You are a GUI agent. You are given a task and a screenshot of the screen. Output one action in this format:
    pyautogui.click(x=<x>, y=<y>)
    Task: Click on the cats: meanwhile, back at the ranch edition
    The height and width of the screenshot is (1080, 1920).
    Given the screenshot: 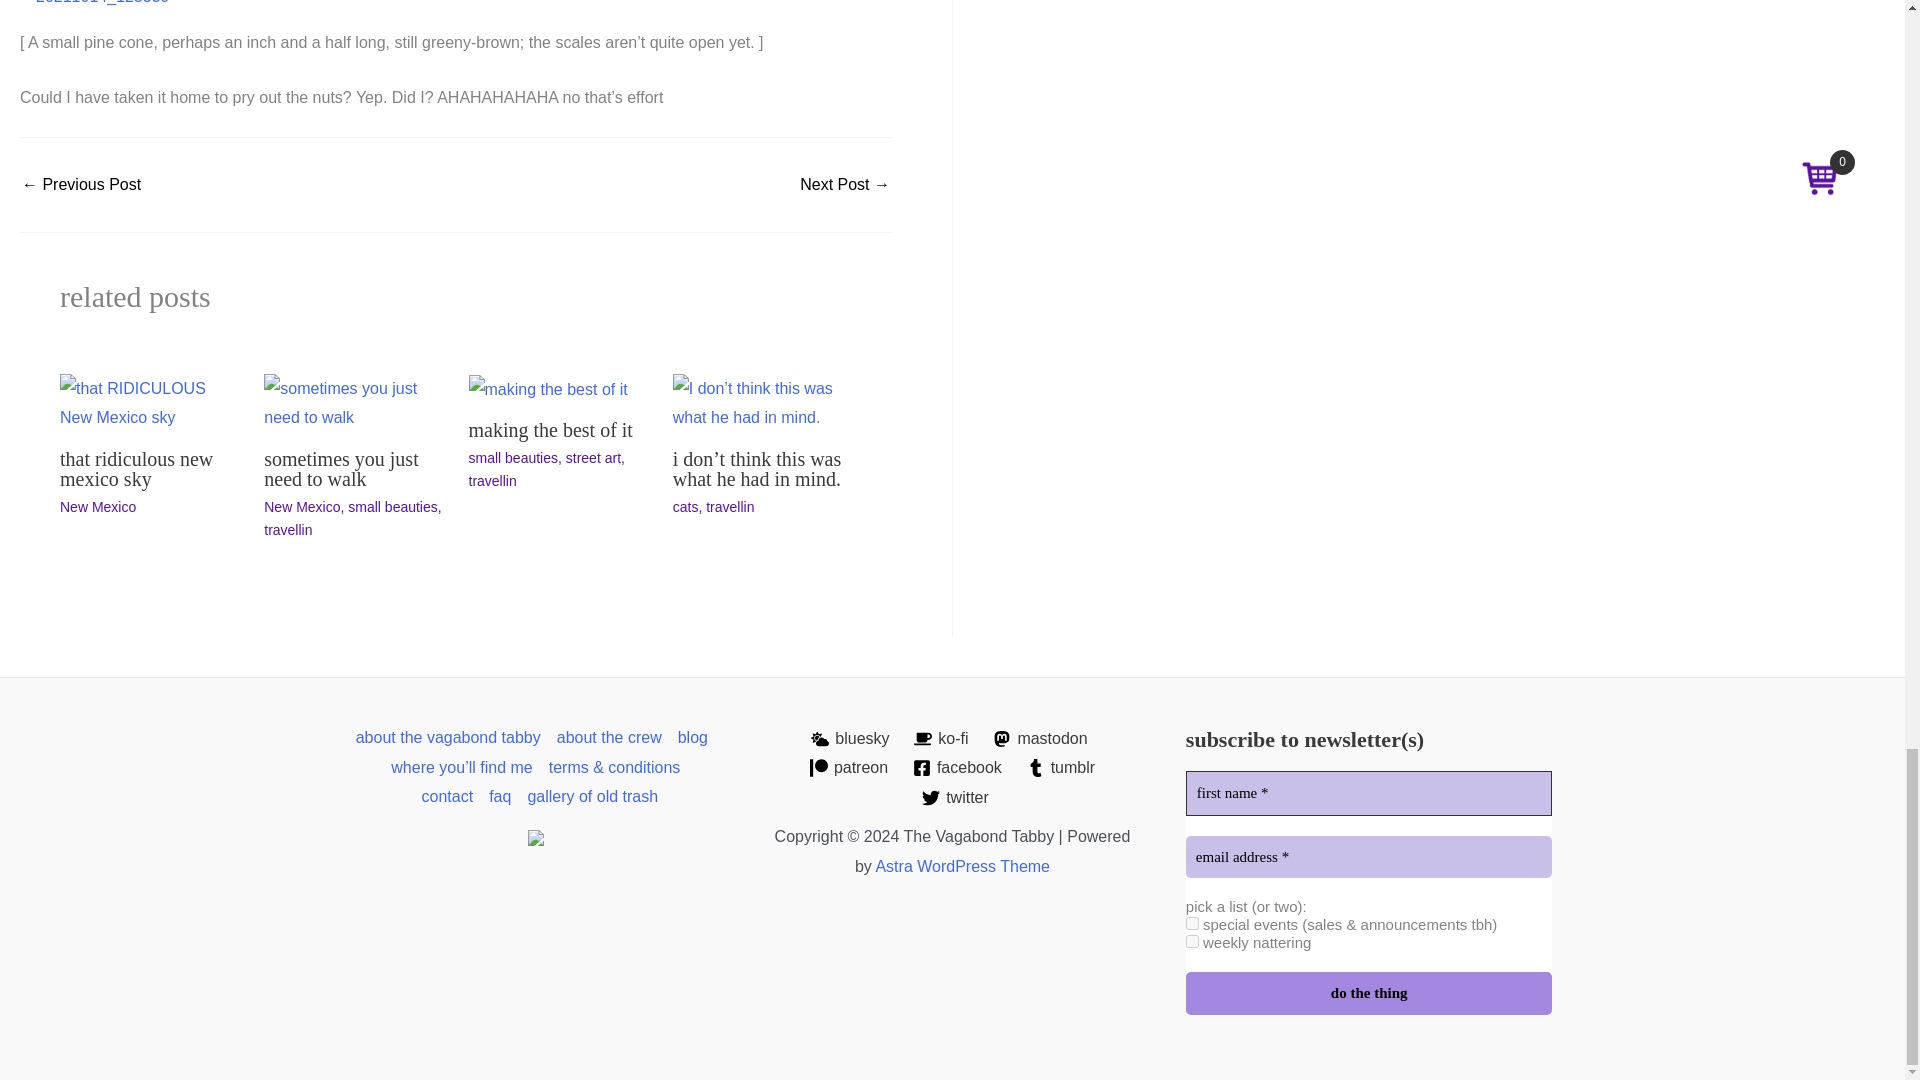 What is the action you would take?
    pyautogui.click(x=80, y=185)
    